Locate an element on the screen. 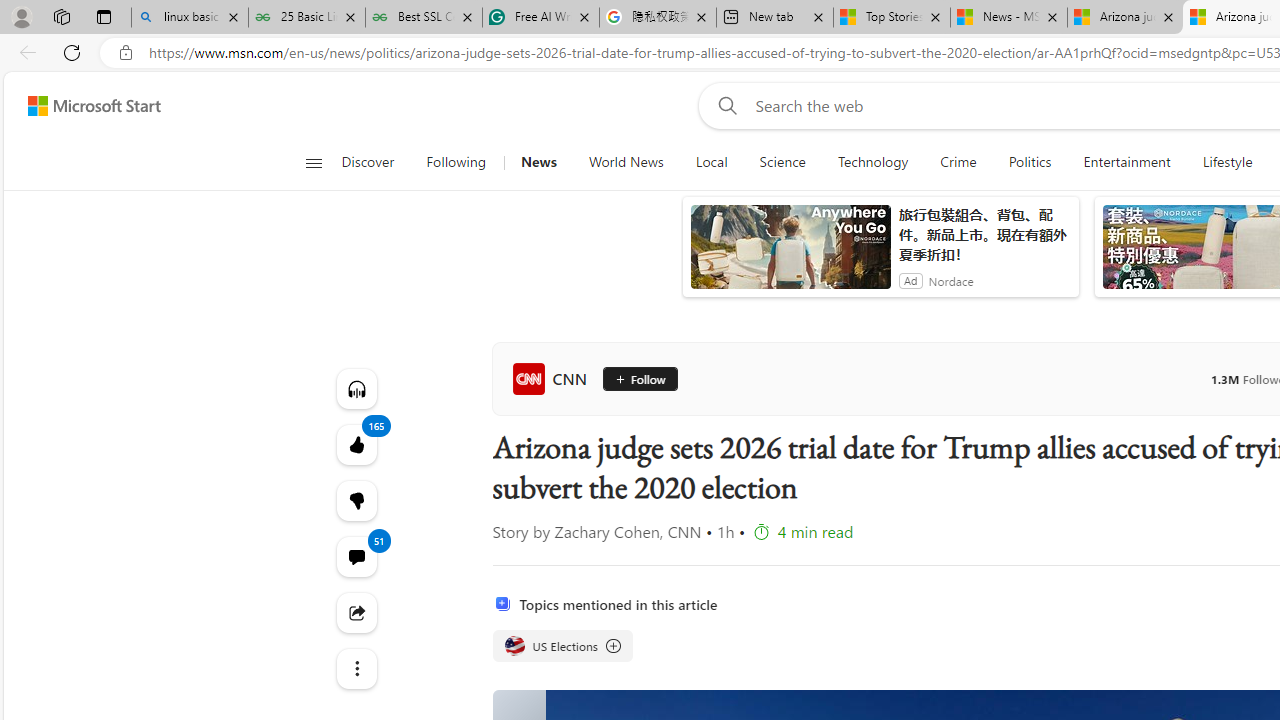  Skip to footer is located at coordinates (82, 106).